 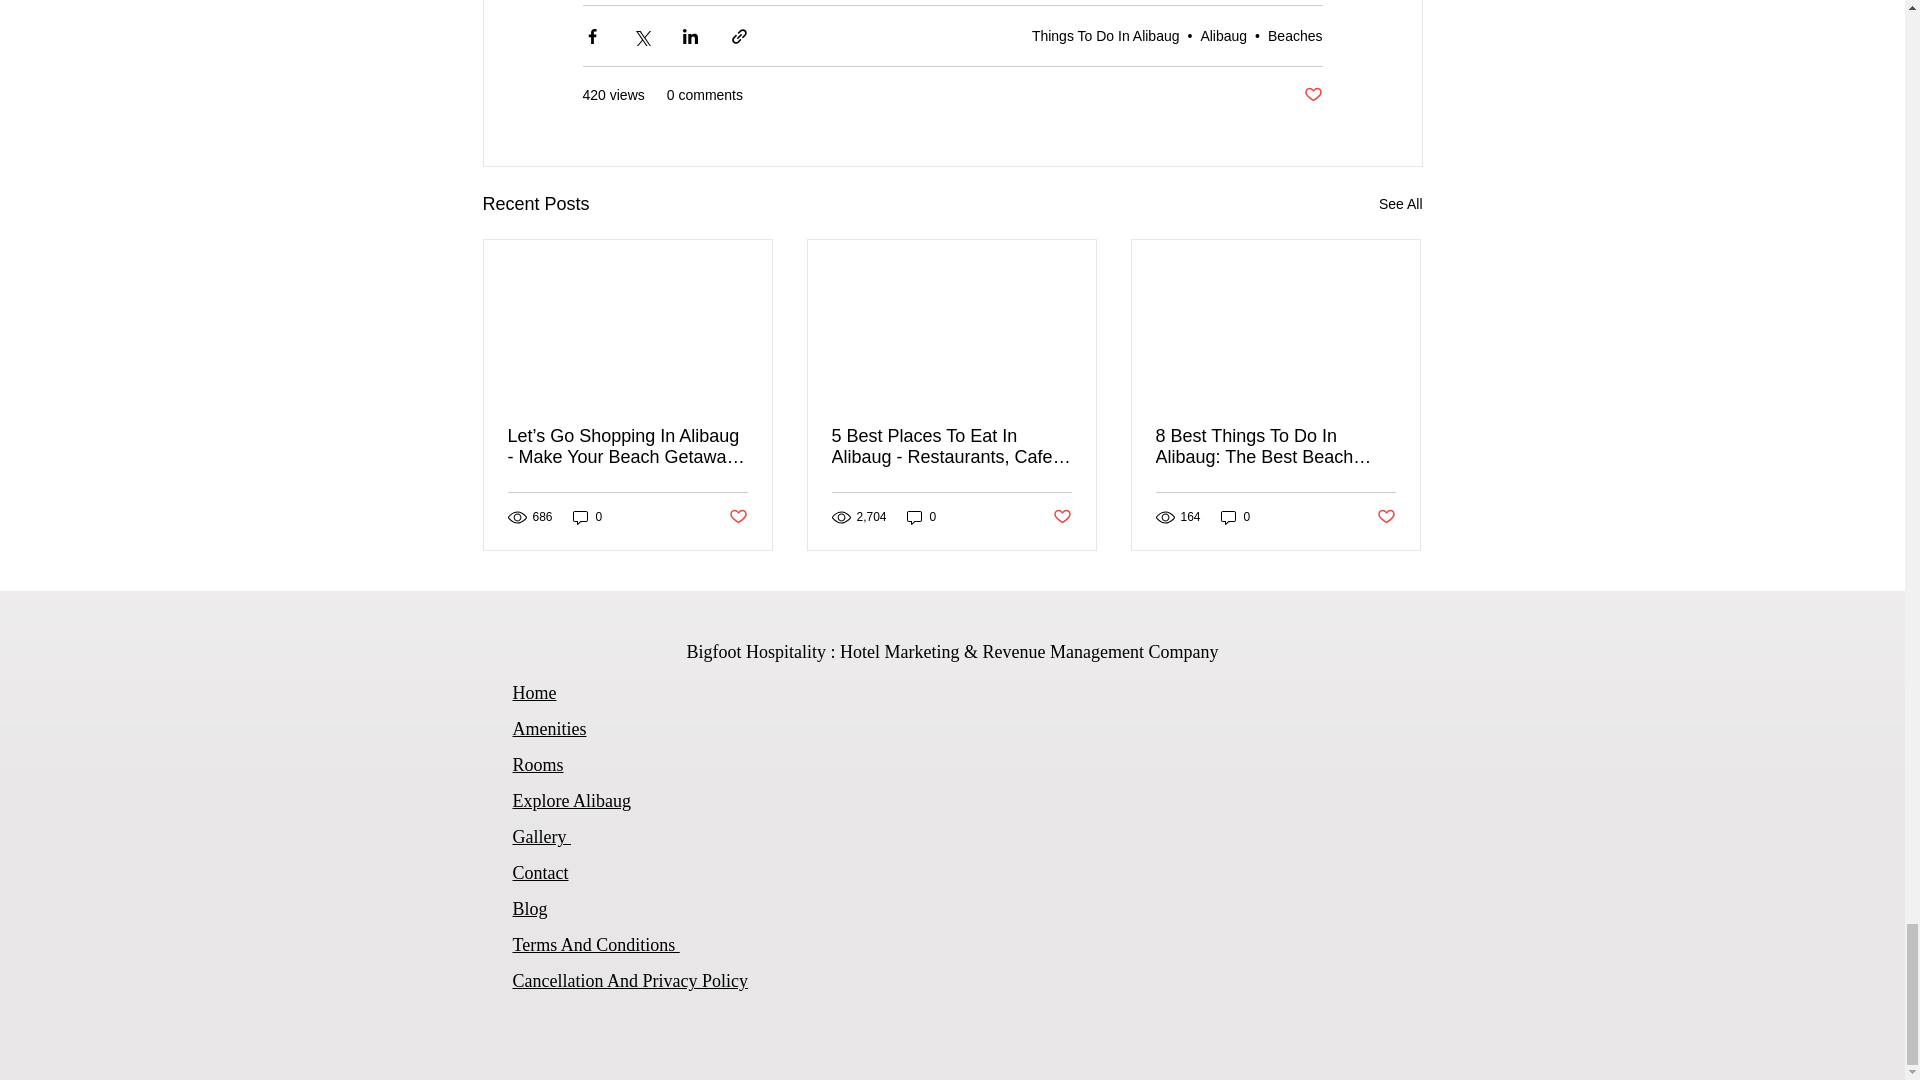 I want to click on Alibaug, so click(x=1223, y=36).